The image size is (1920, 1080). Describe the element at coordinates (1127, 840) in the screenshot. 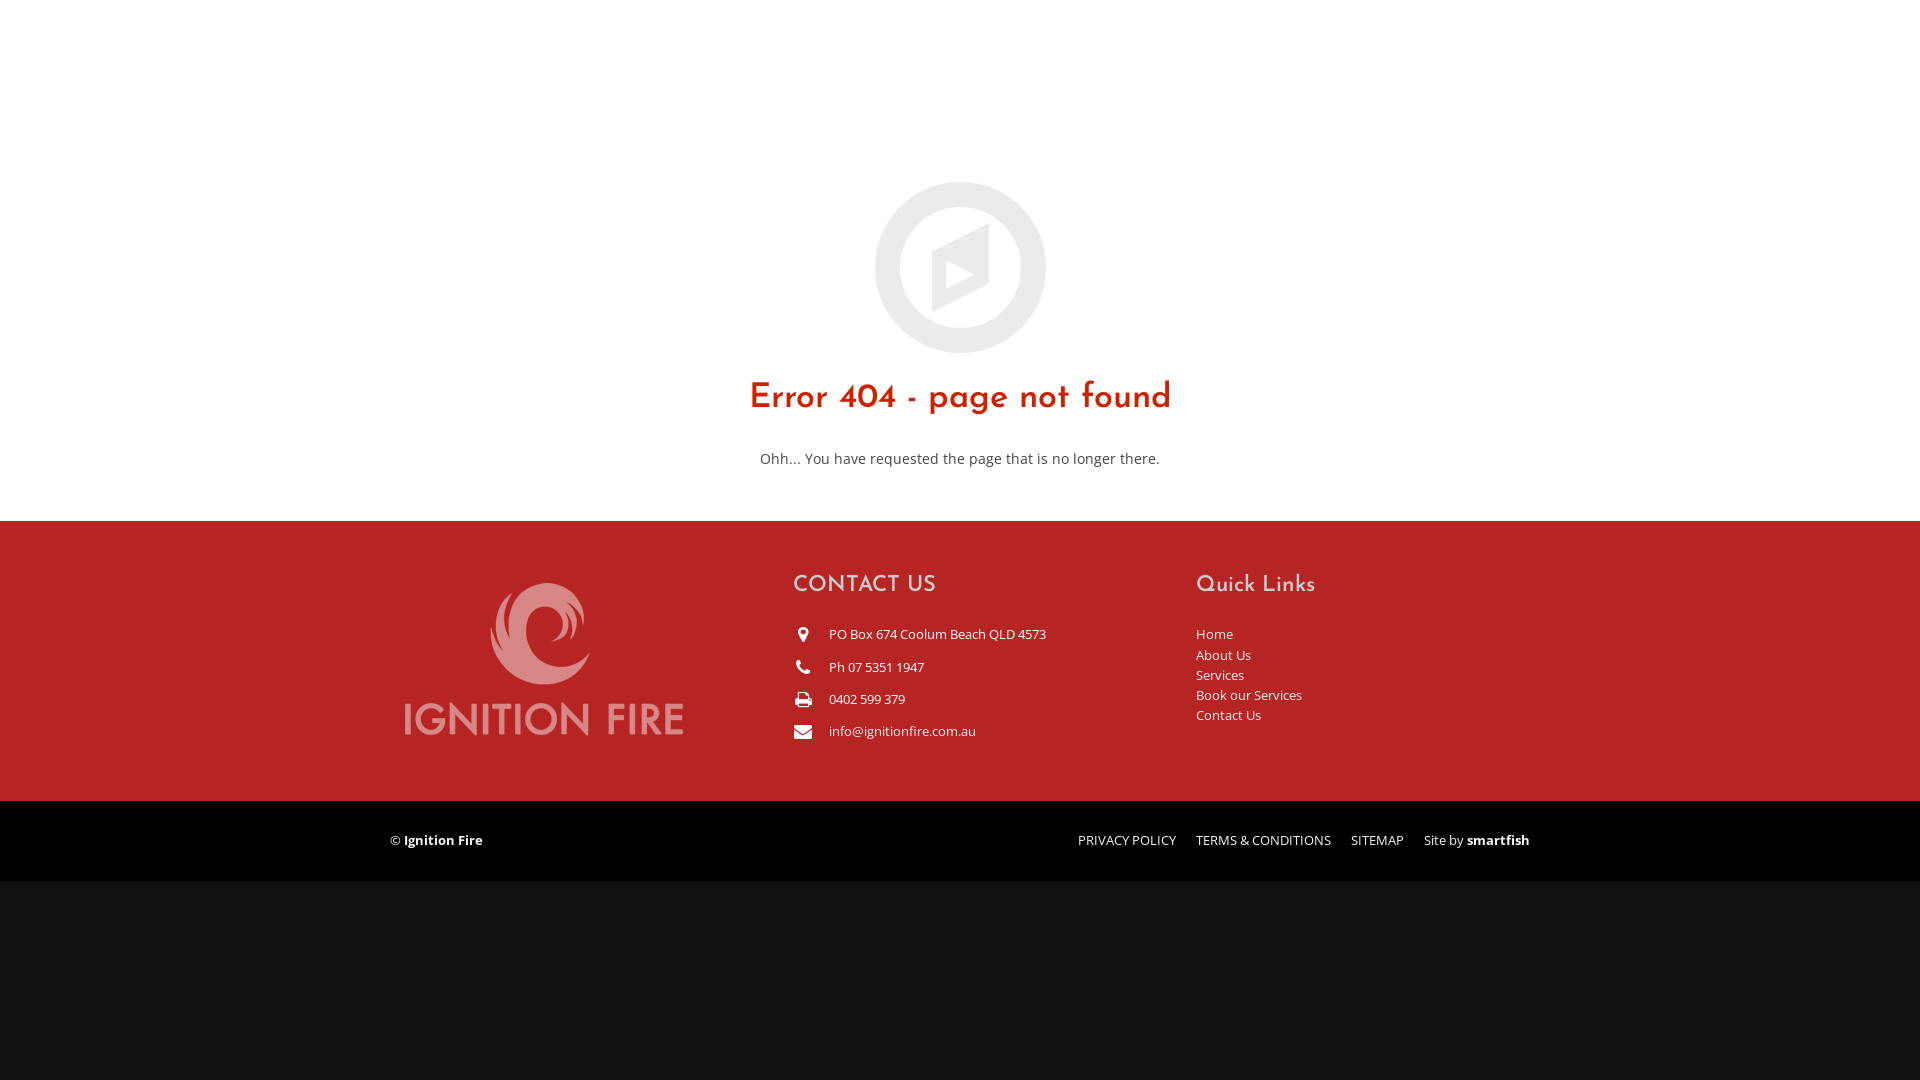

I see `PRIVACY POLICY` at that location.